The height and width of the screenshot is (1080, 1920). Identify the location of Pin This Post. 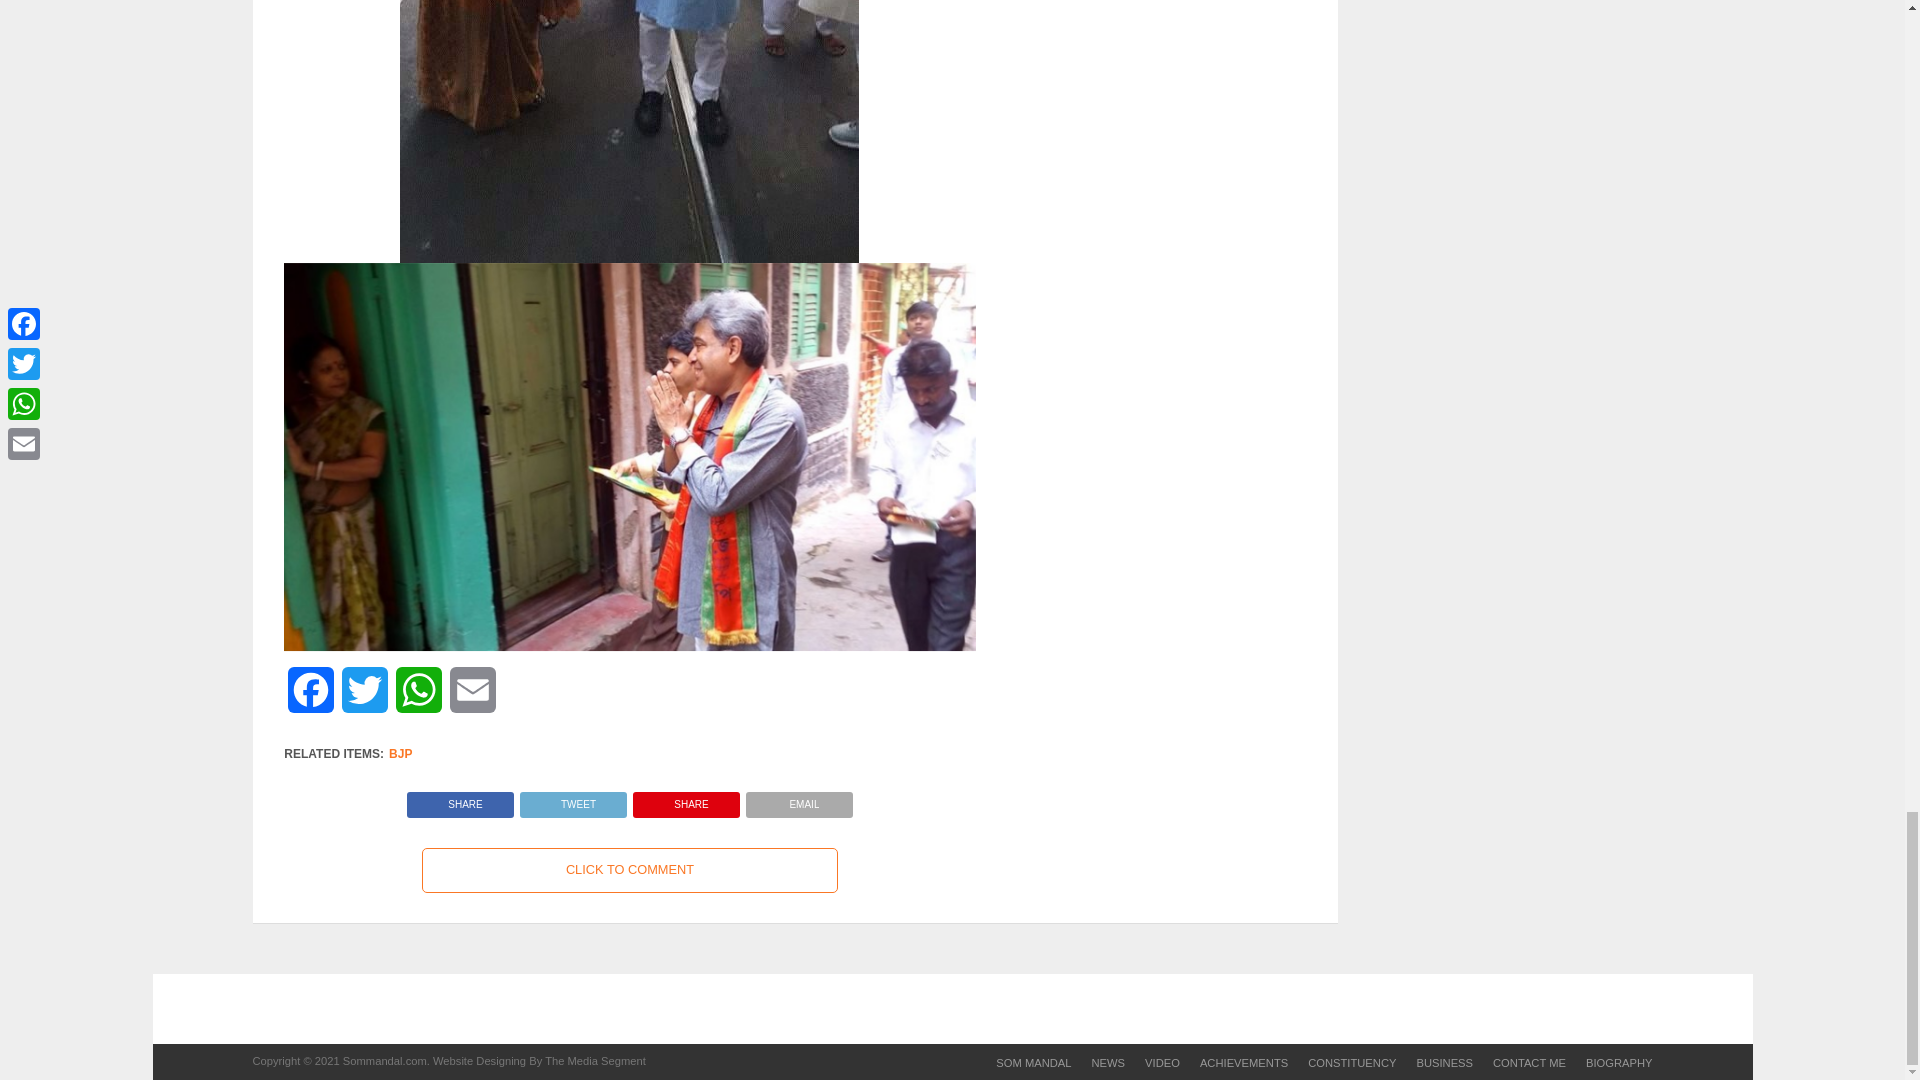
(686, 798).